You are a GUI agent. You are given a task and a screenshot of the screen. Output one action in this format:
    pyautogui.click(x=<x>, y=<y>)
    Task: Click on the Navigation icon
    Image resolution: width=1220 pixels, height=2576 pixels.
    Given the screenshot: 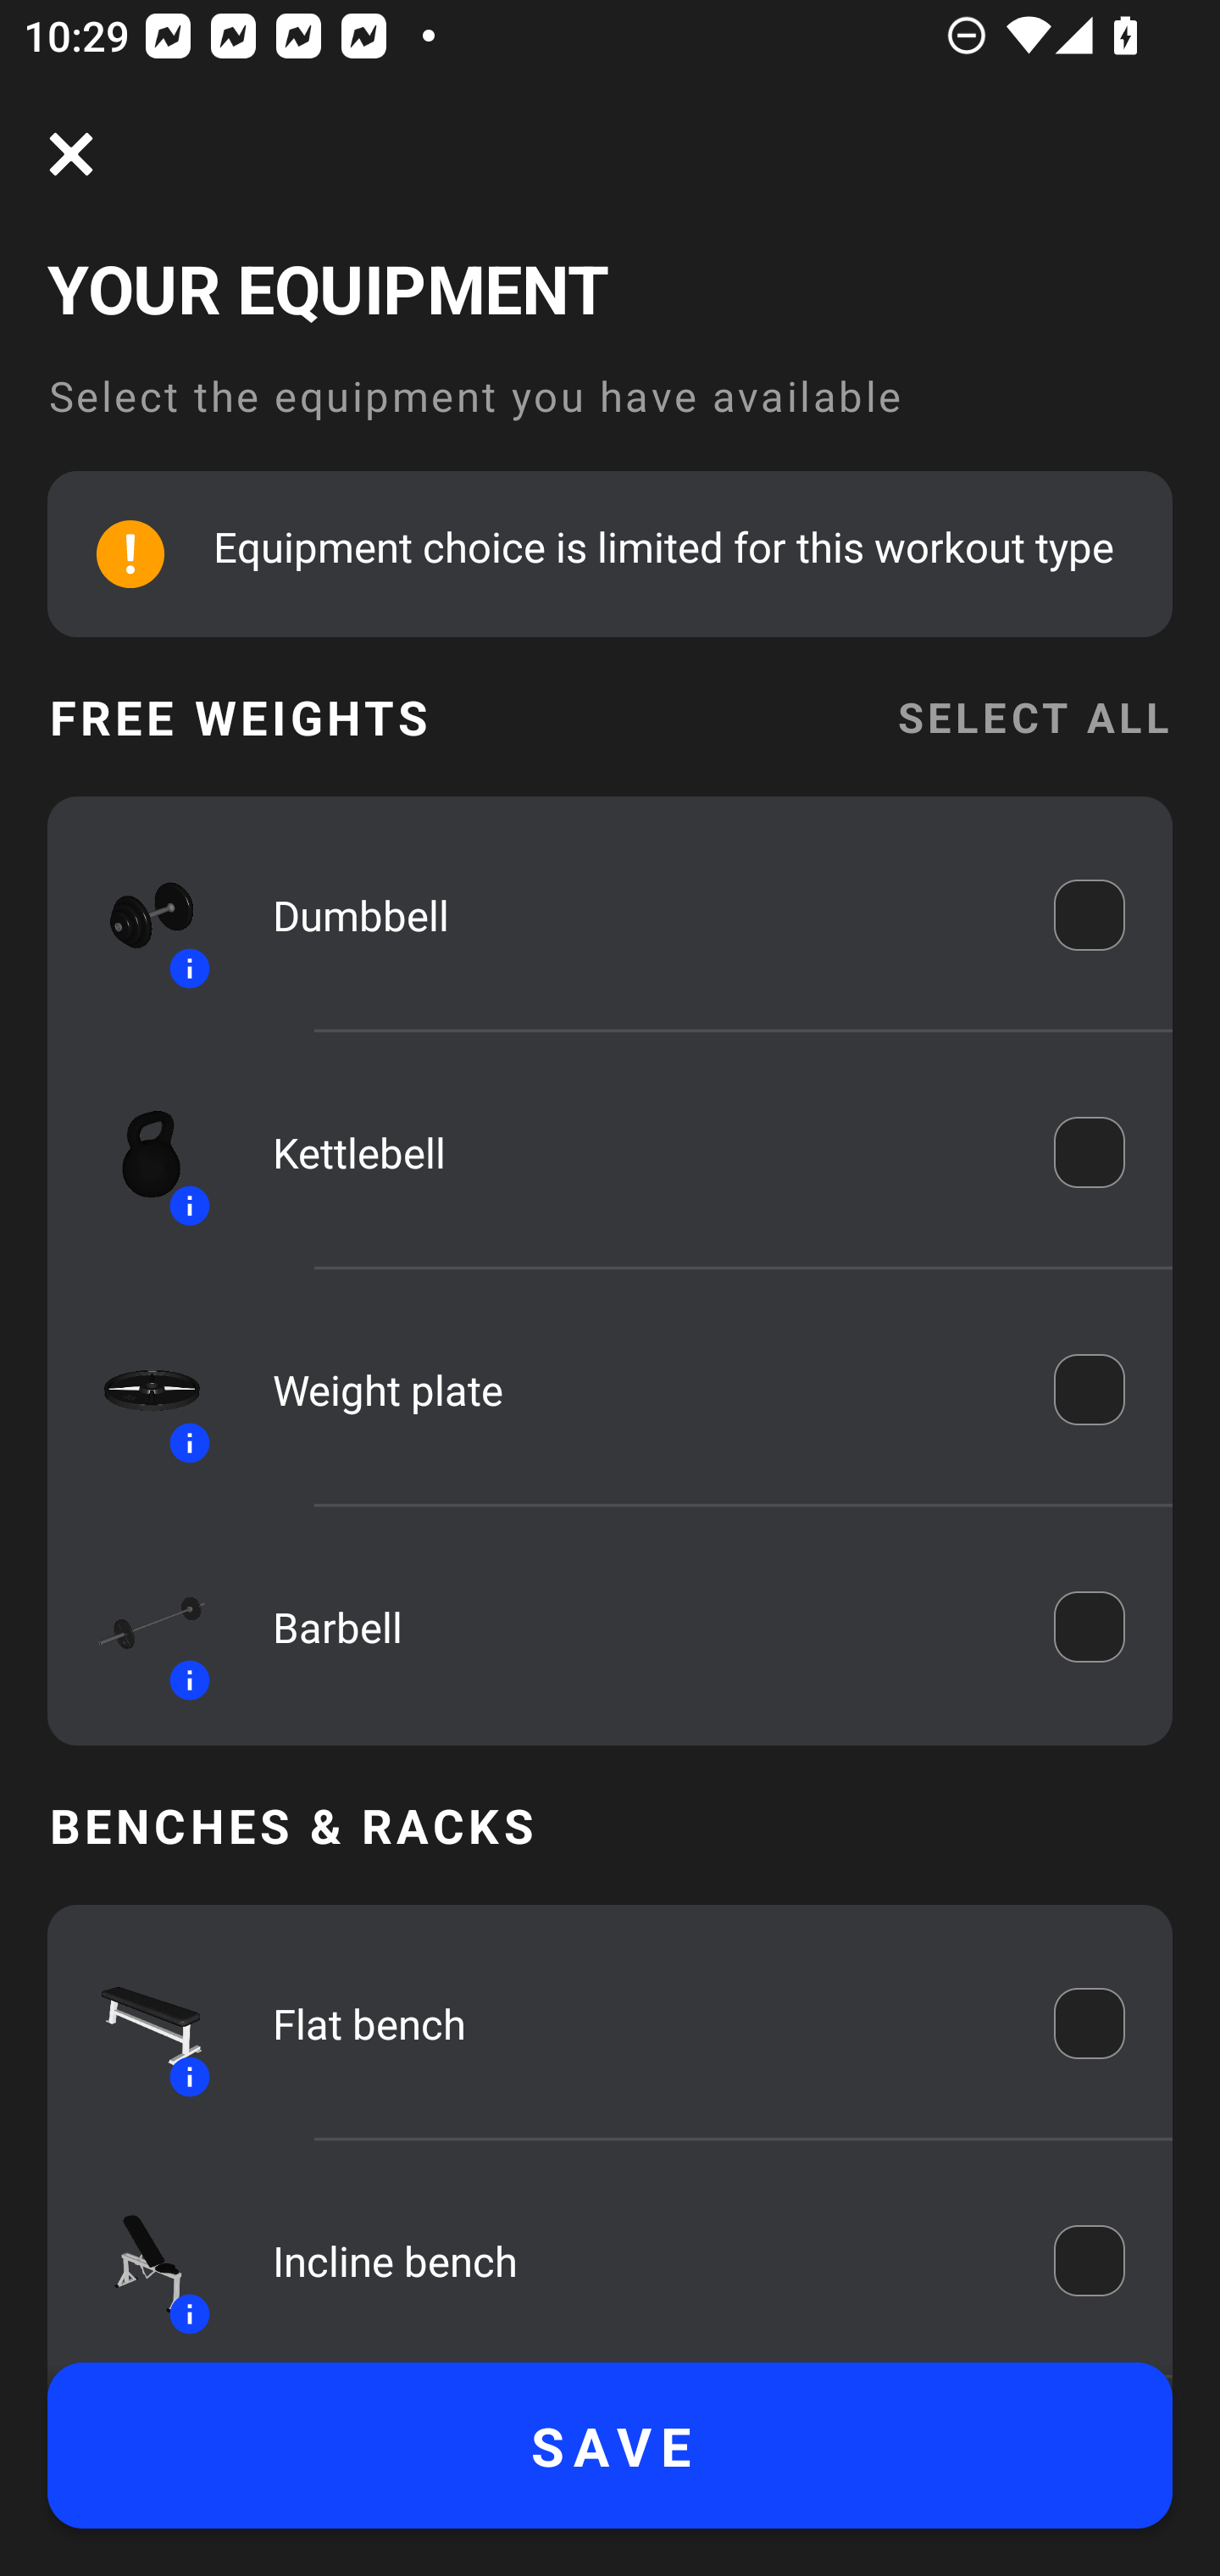 What is the action you would take?
    pyautogui.click(x=71, y=154)
    